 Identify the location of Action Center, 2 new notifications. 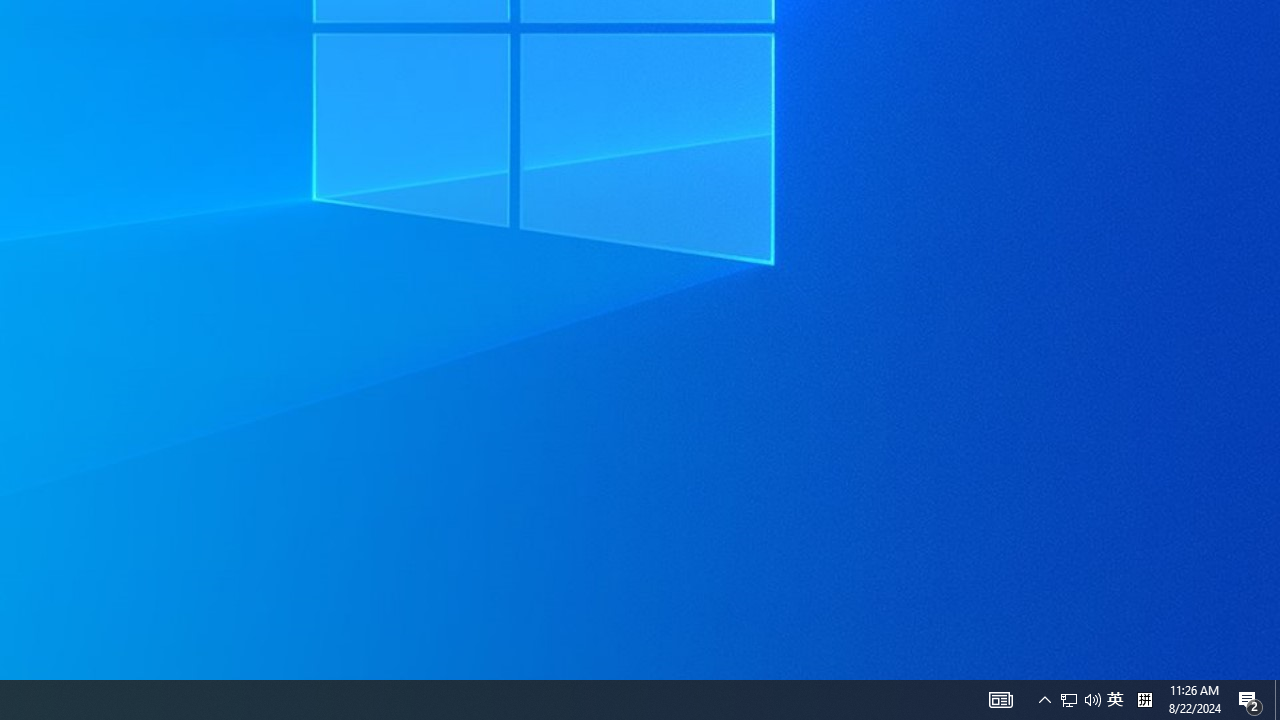
(1080, 700).